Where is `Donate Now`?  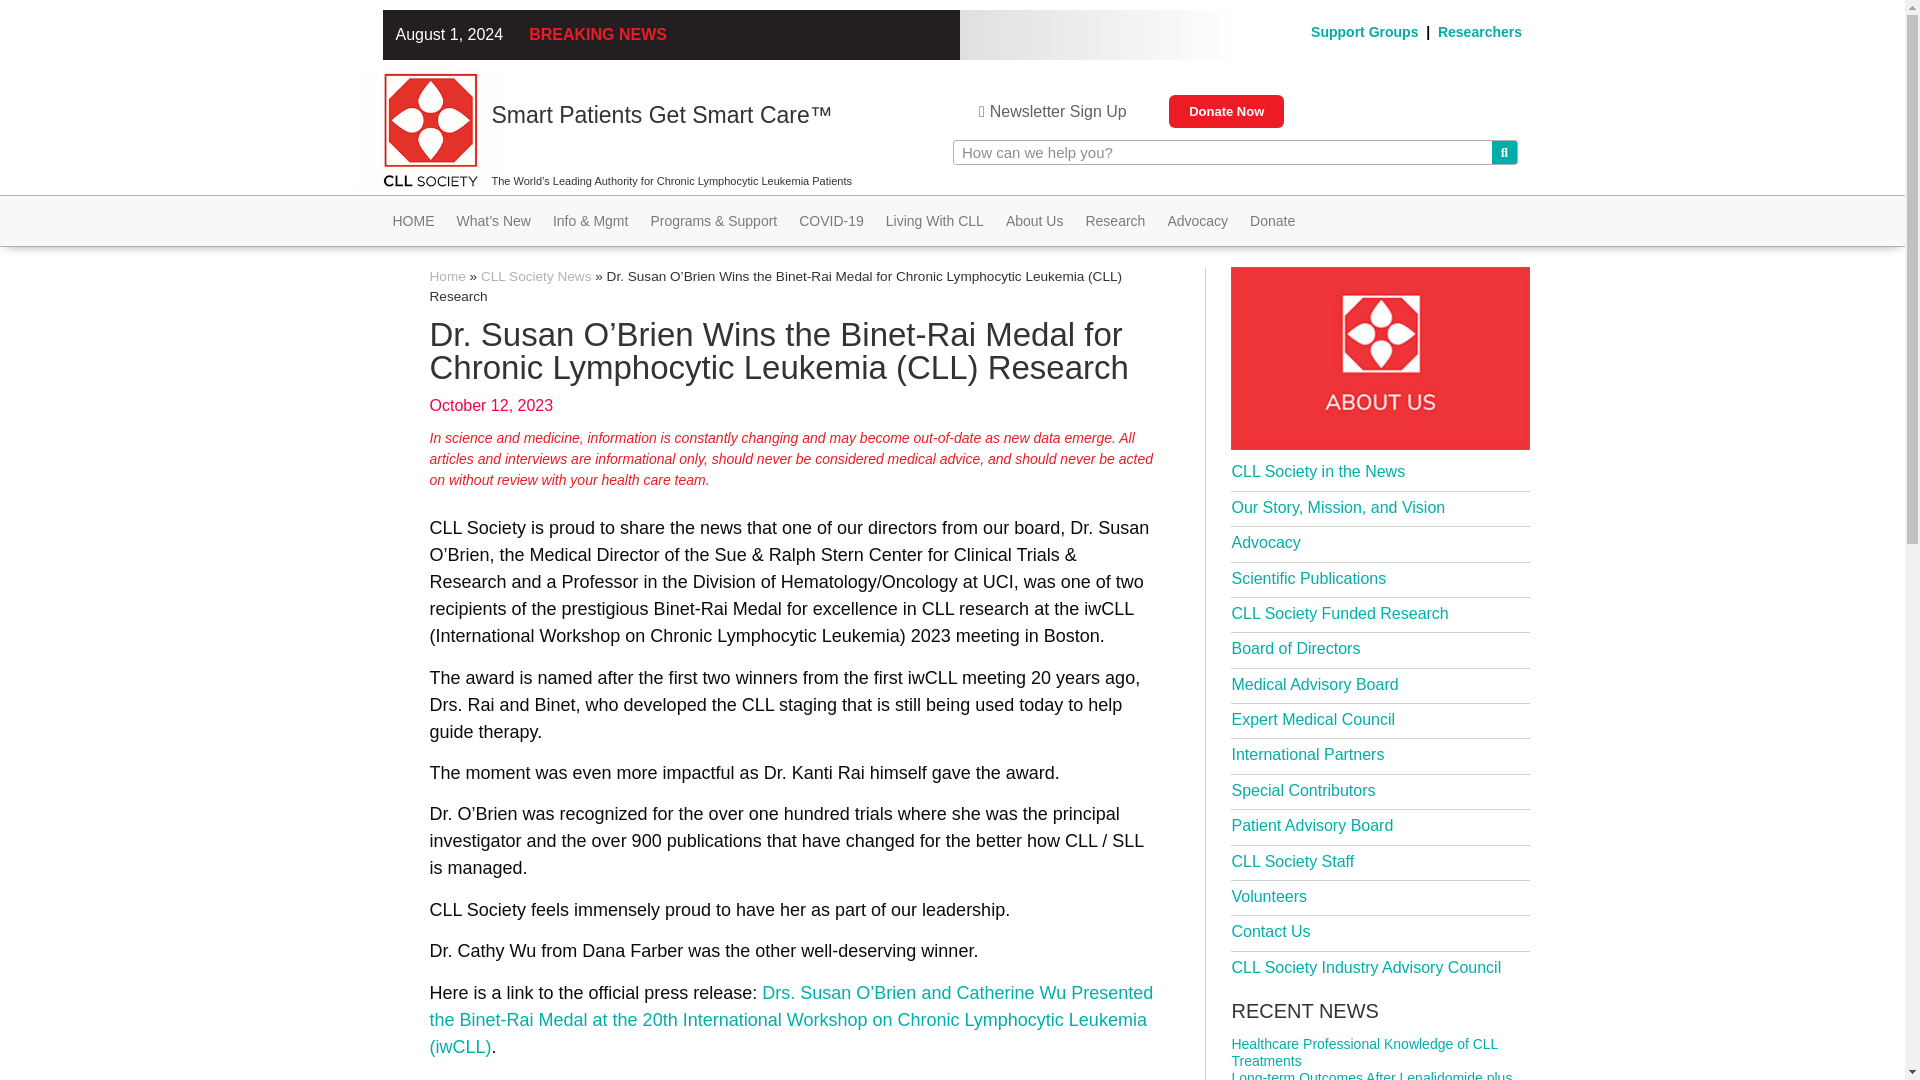 Donate Now is located at coordinates (1226, 112).